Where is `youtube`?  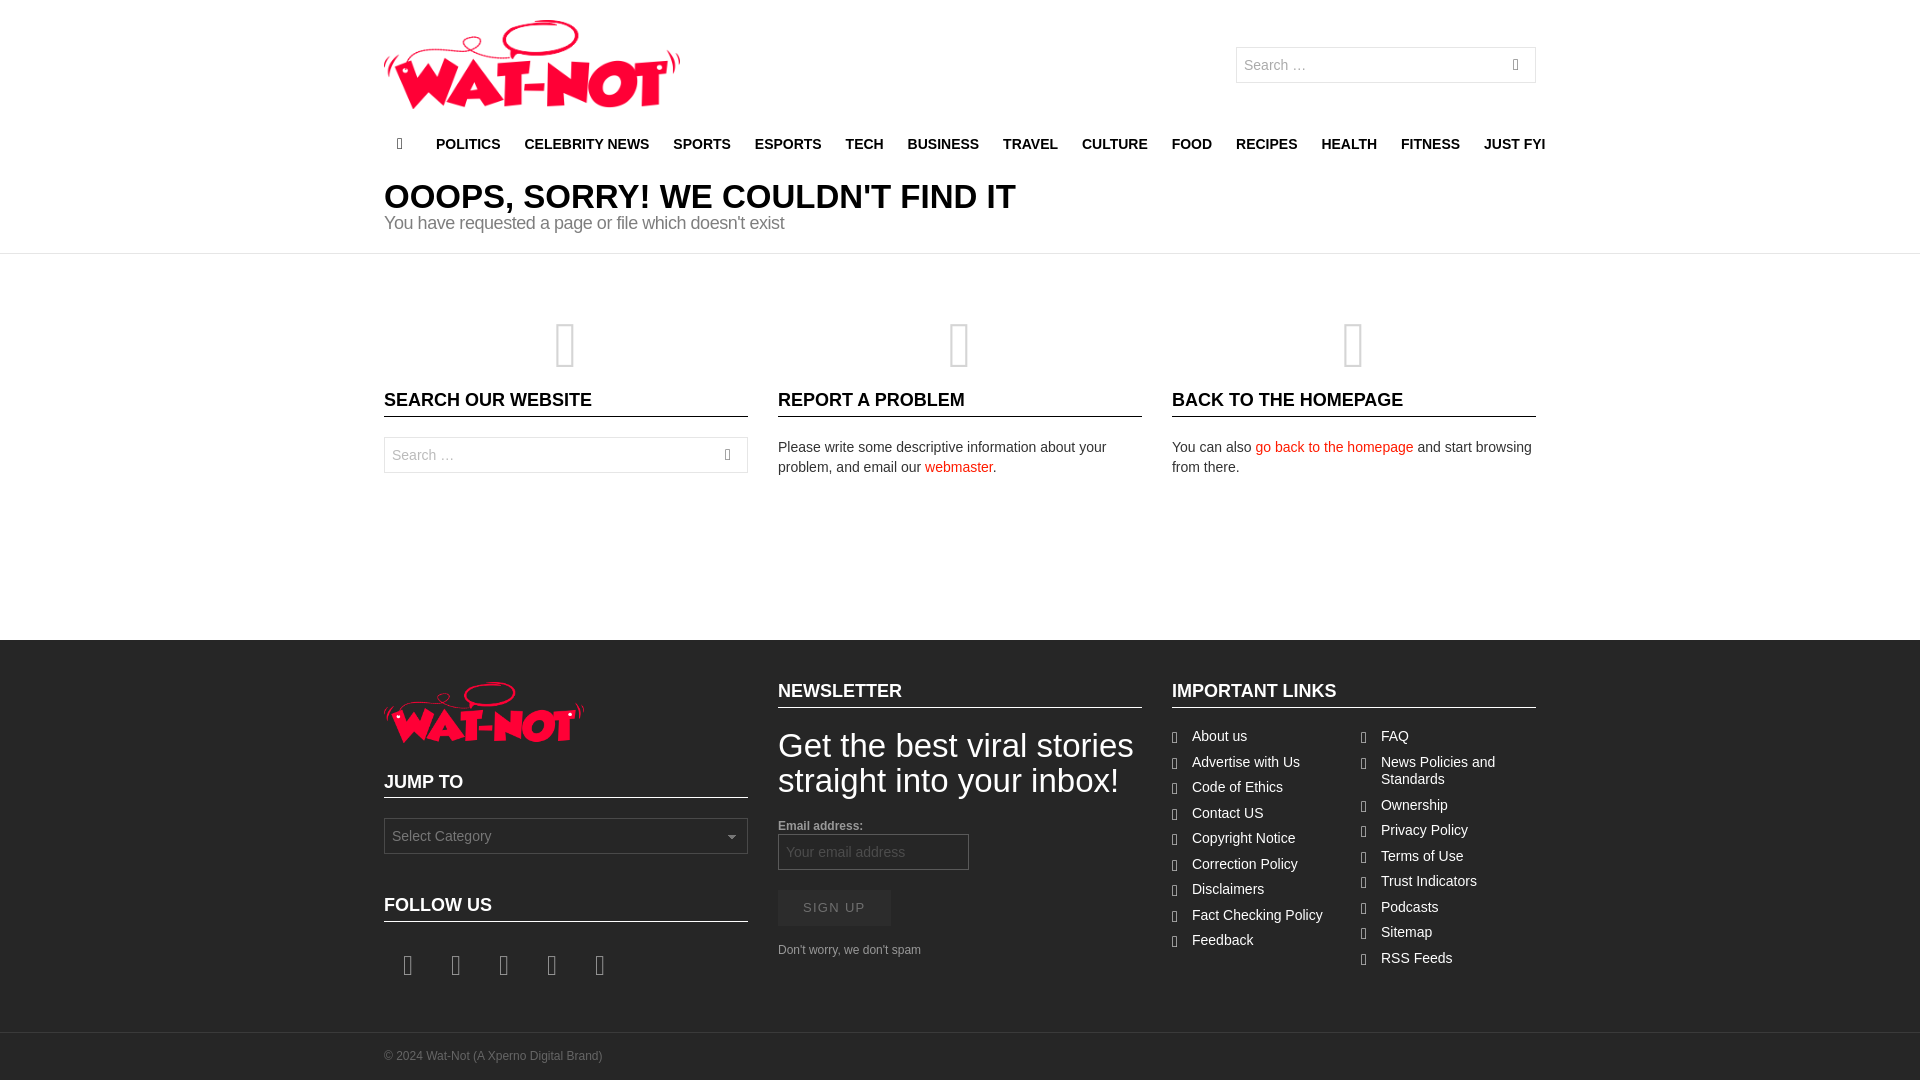 youtube is located at coordinates (600, 966).